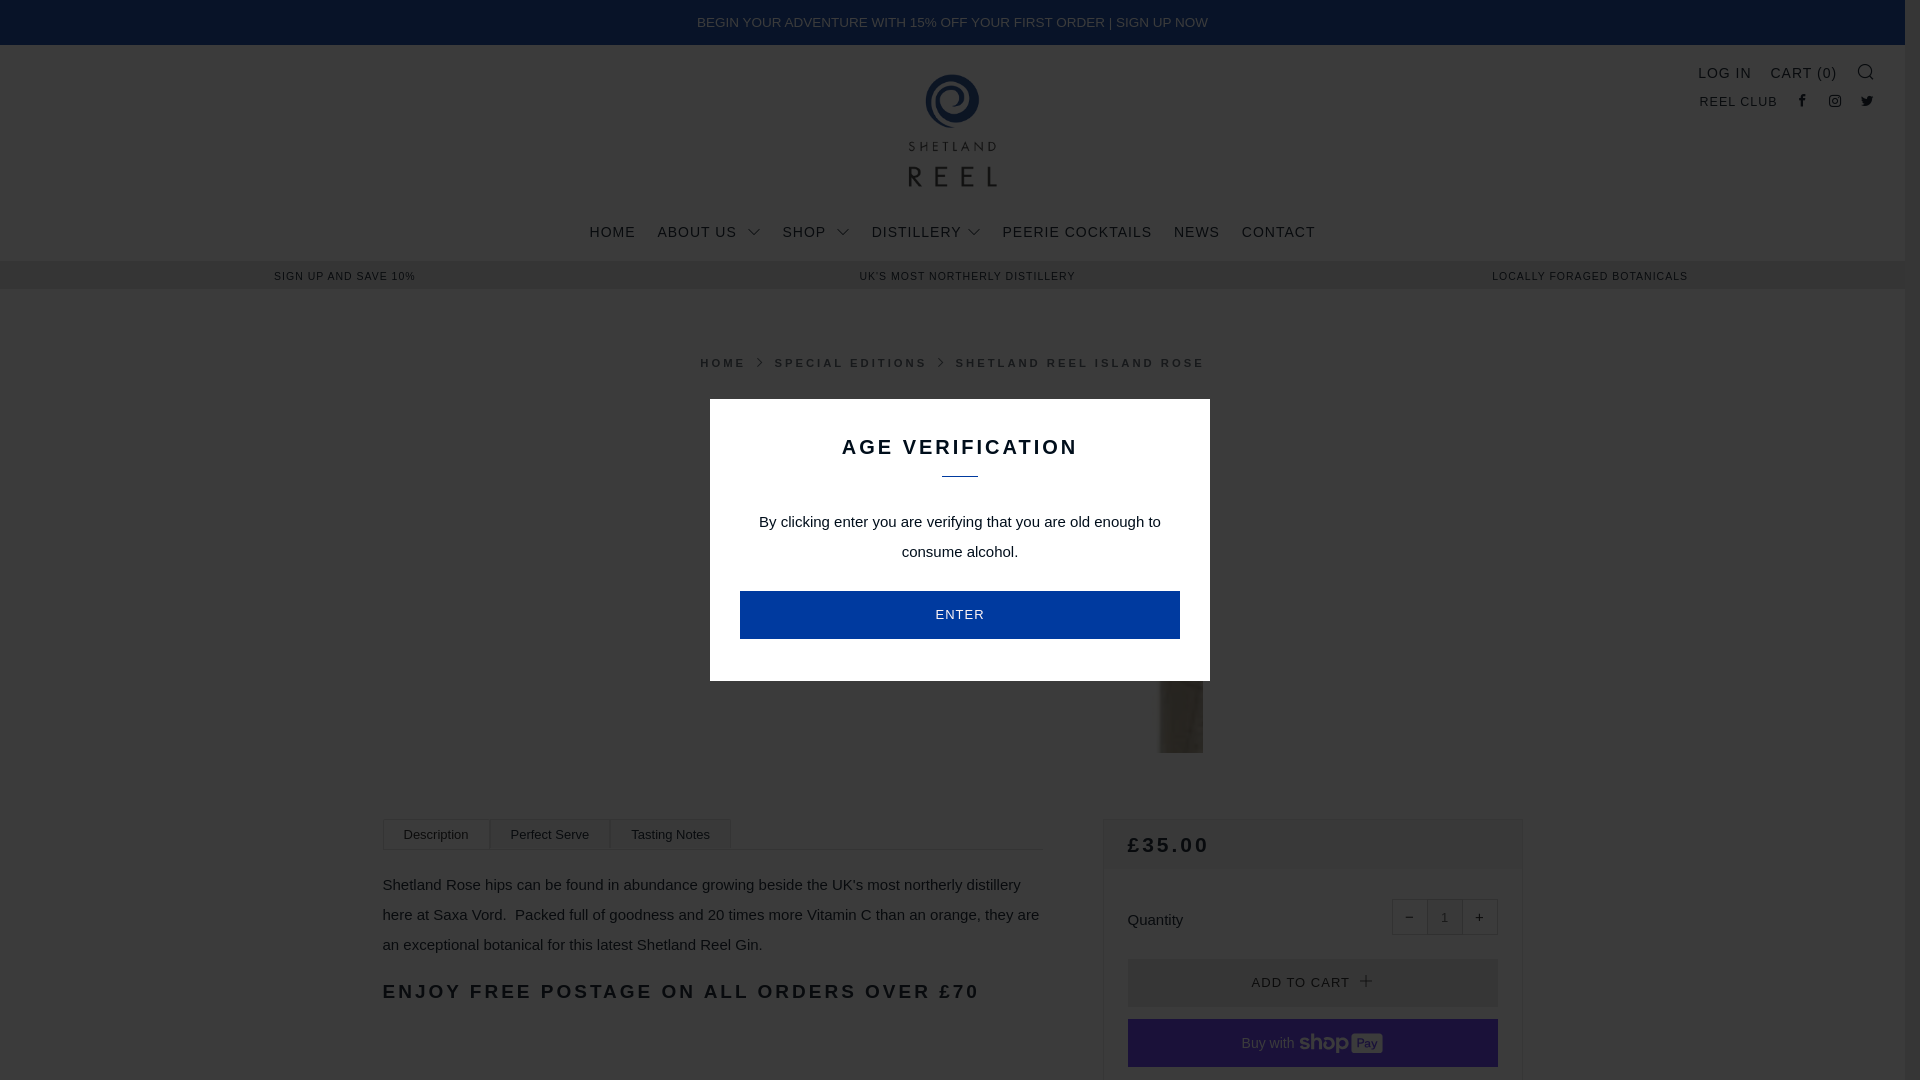 The height and width of the screenshot is (1080, 1920). I want to click on Home, so click(723, 363).